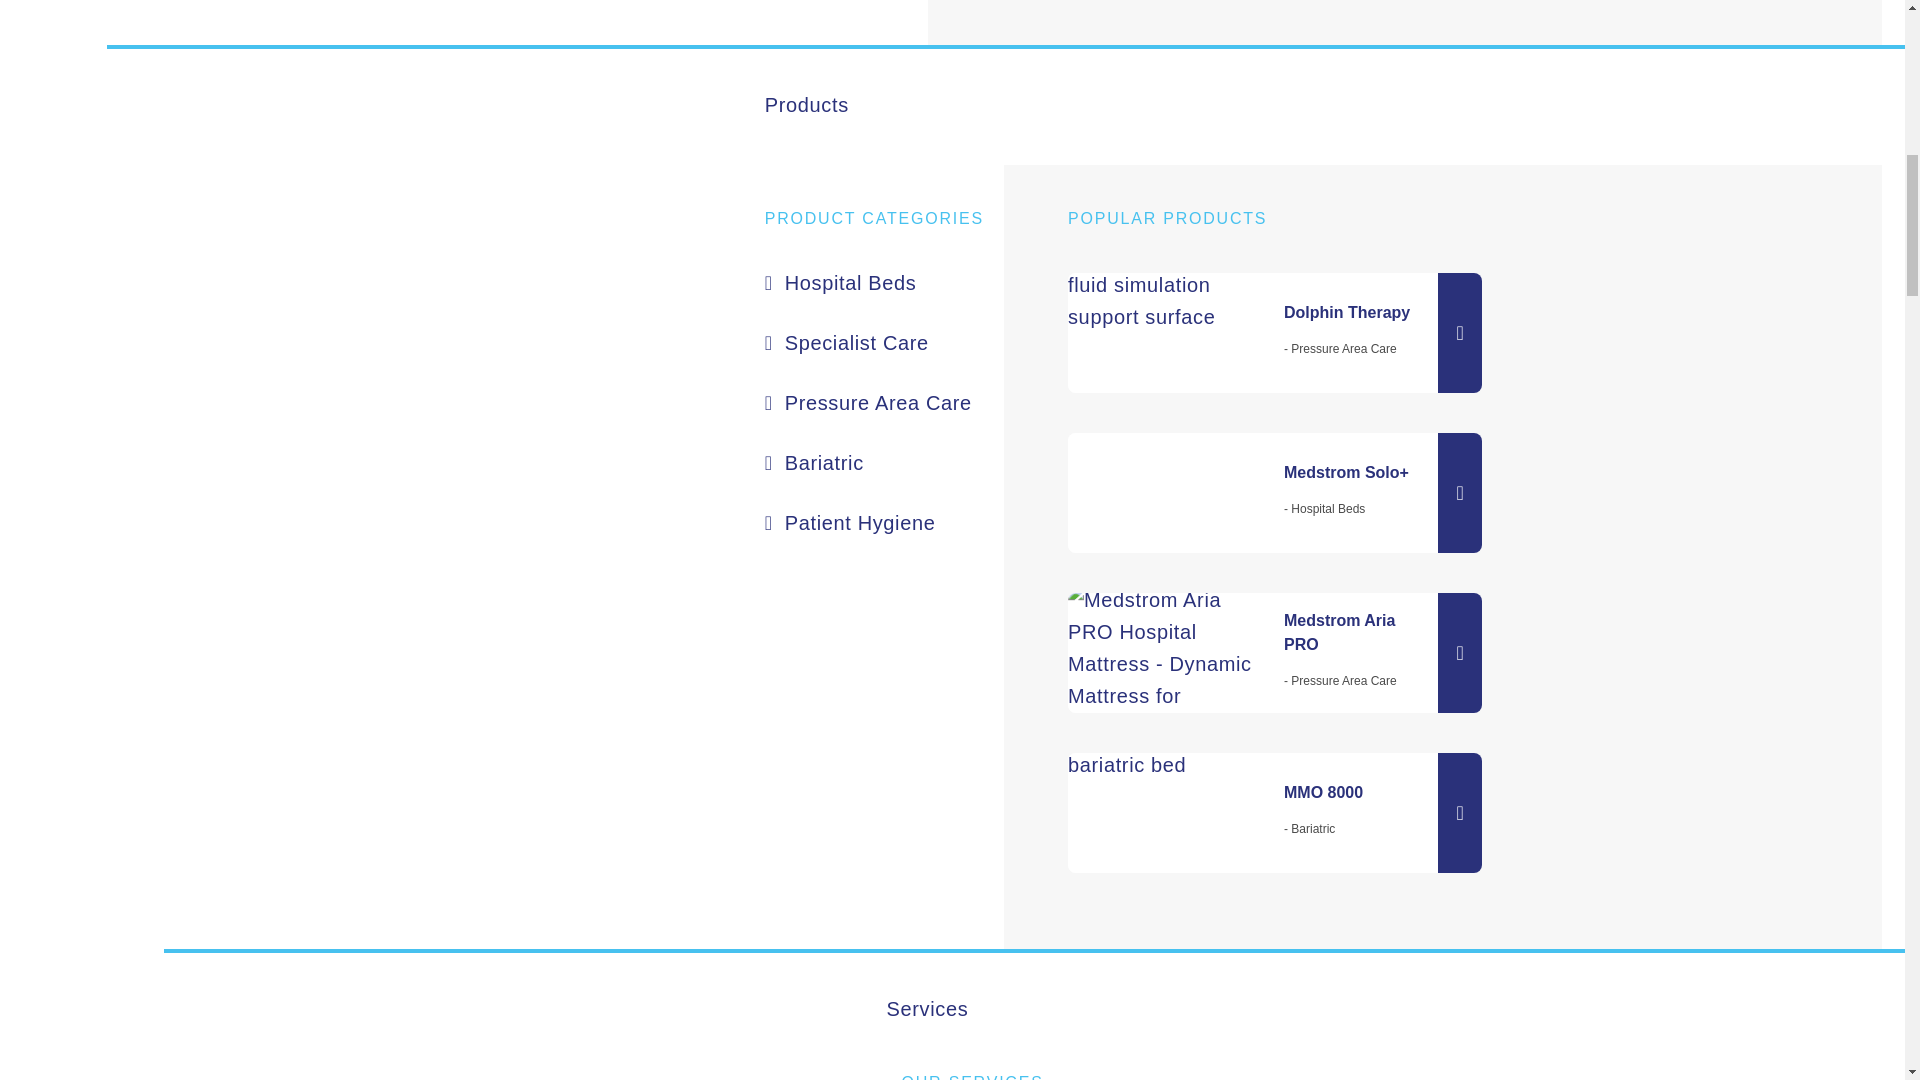 This screenshot has width=1920, height=1080. I want to click on Patient Hygiene, so click(884, 522).